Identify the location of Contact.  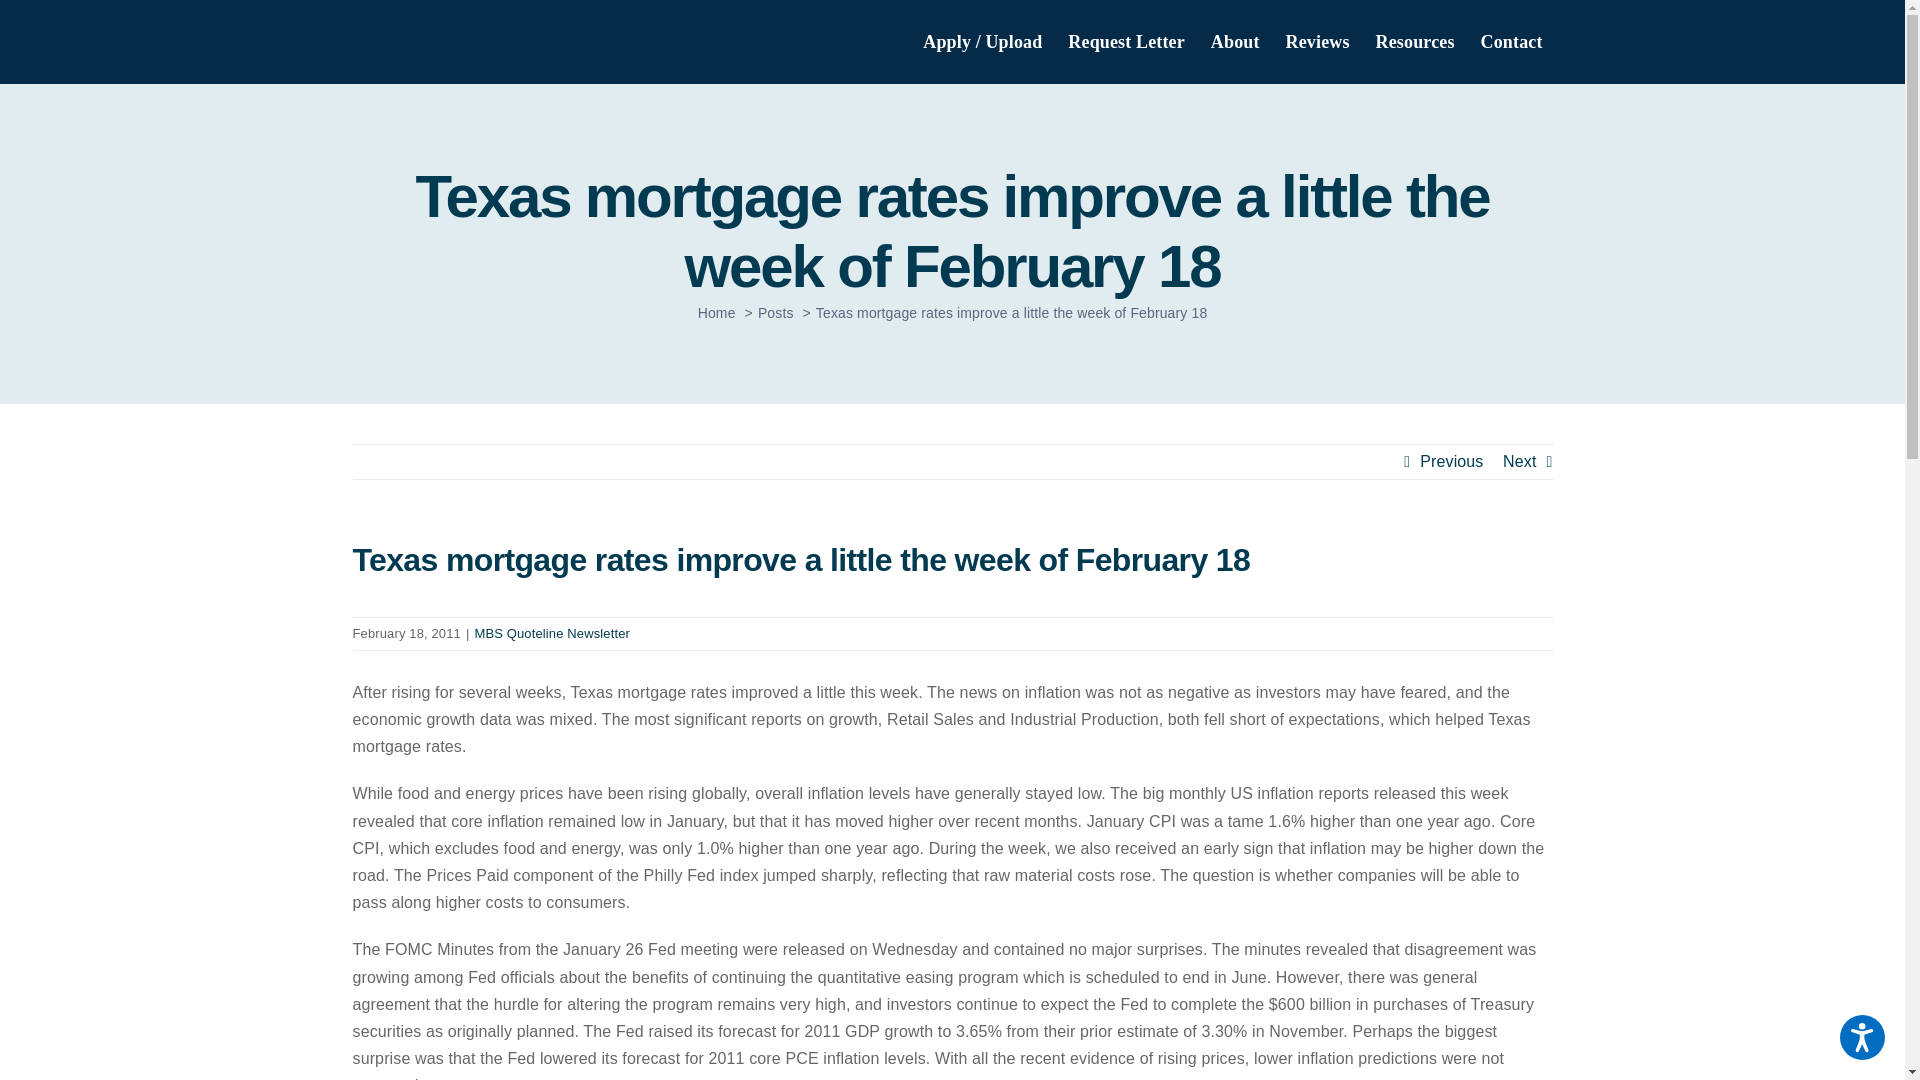
(1512, 42).